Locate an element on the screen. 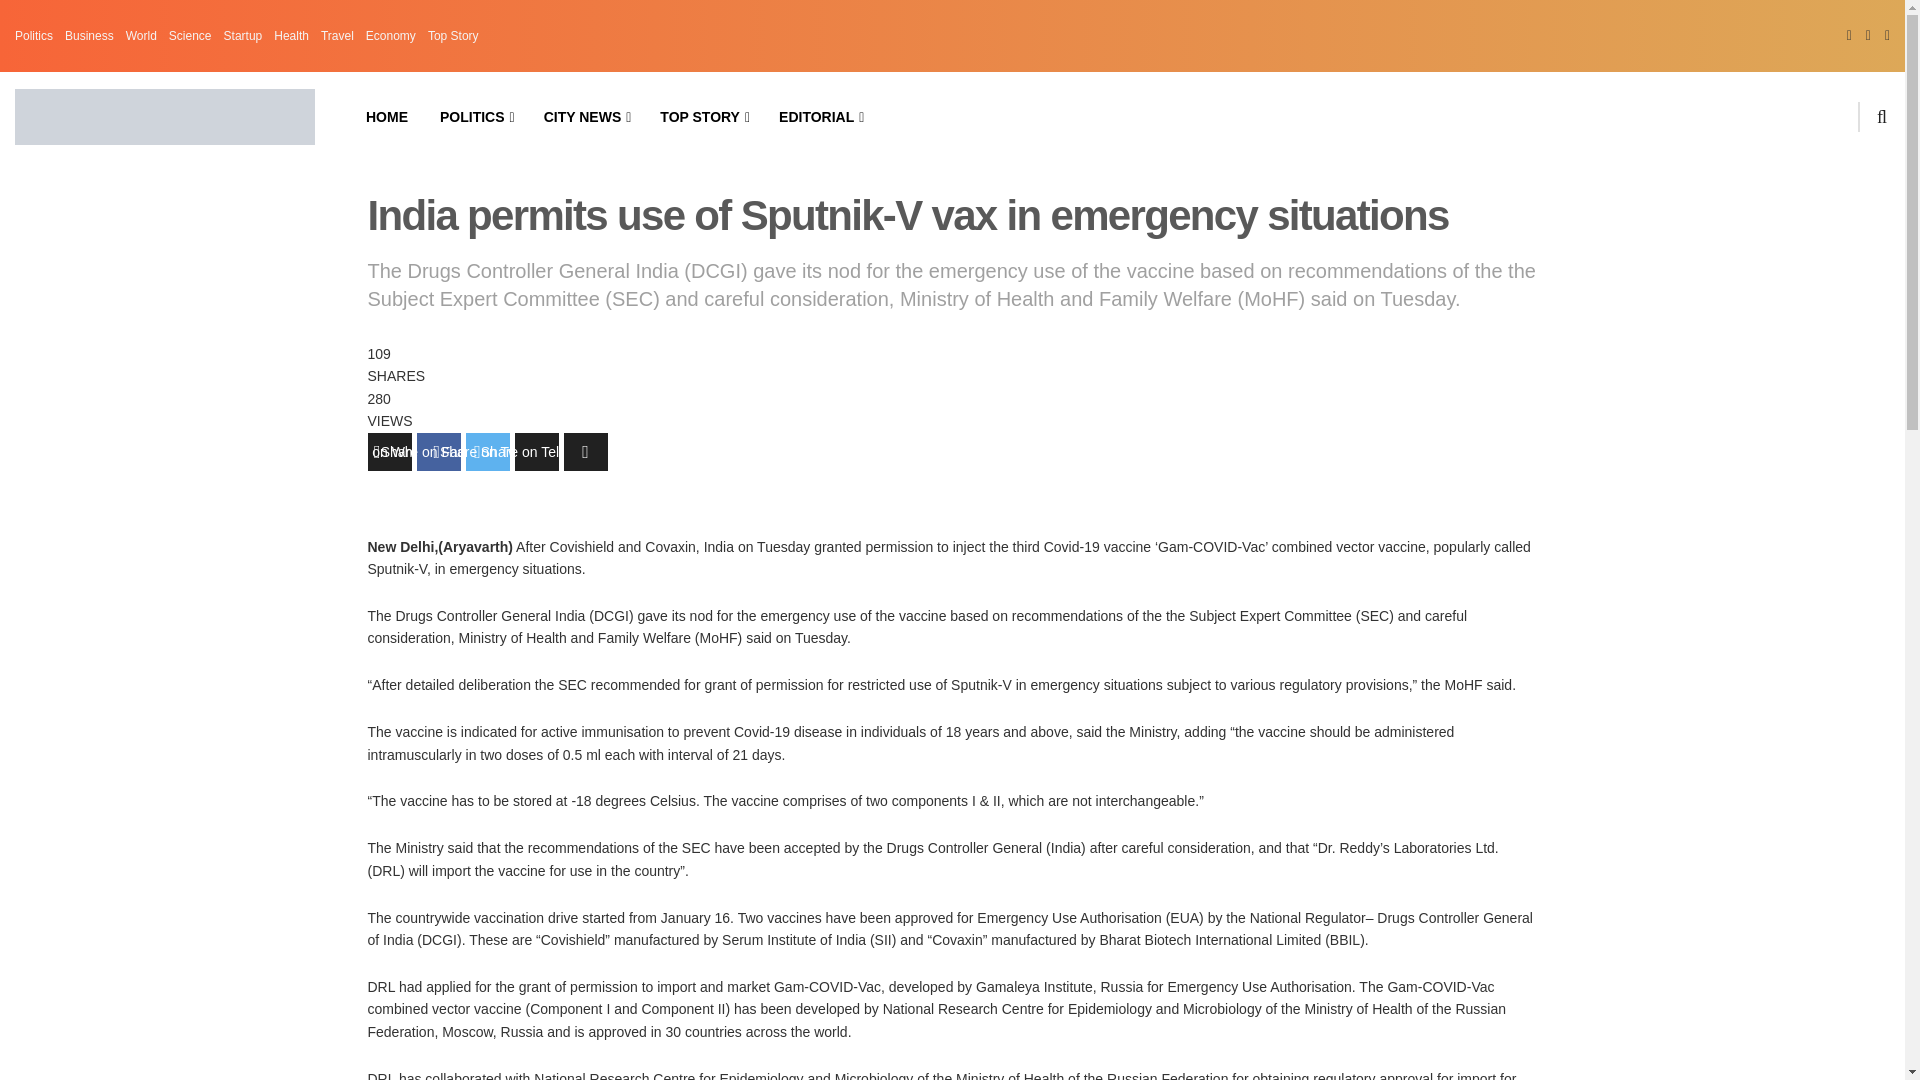 The width and height of the screenshot is (1920, 1080). TOP STORY is located at coordinates (702, 116).